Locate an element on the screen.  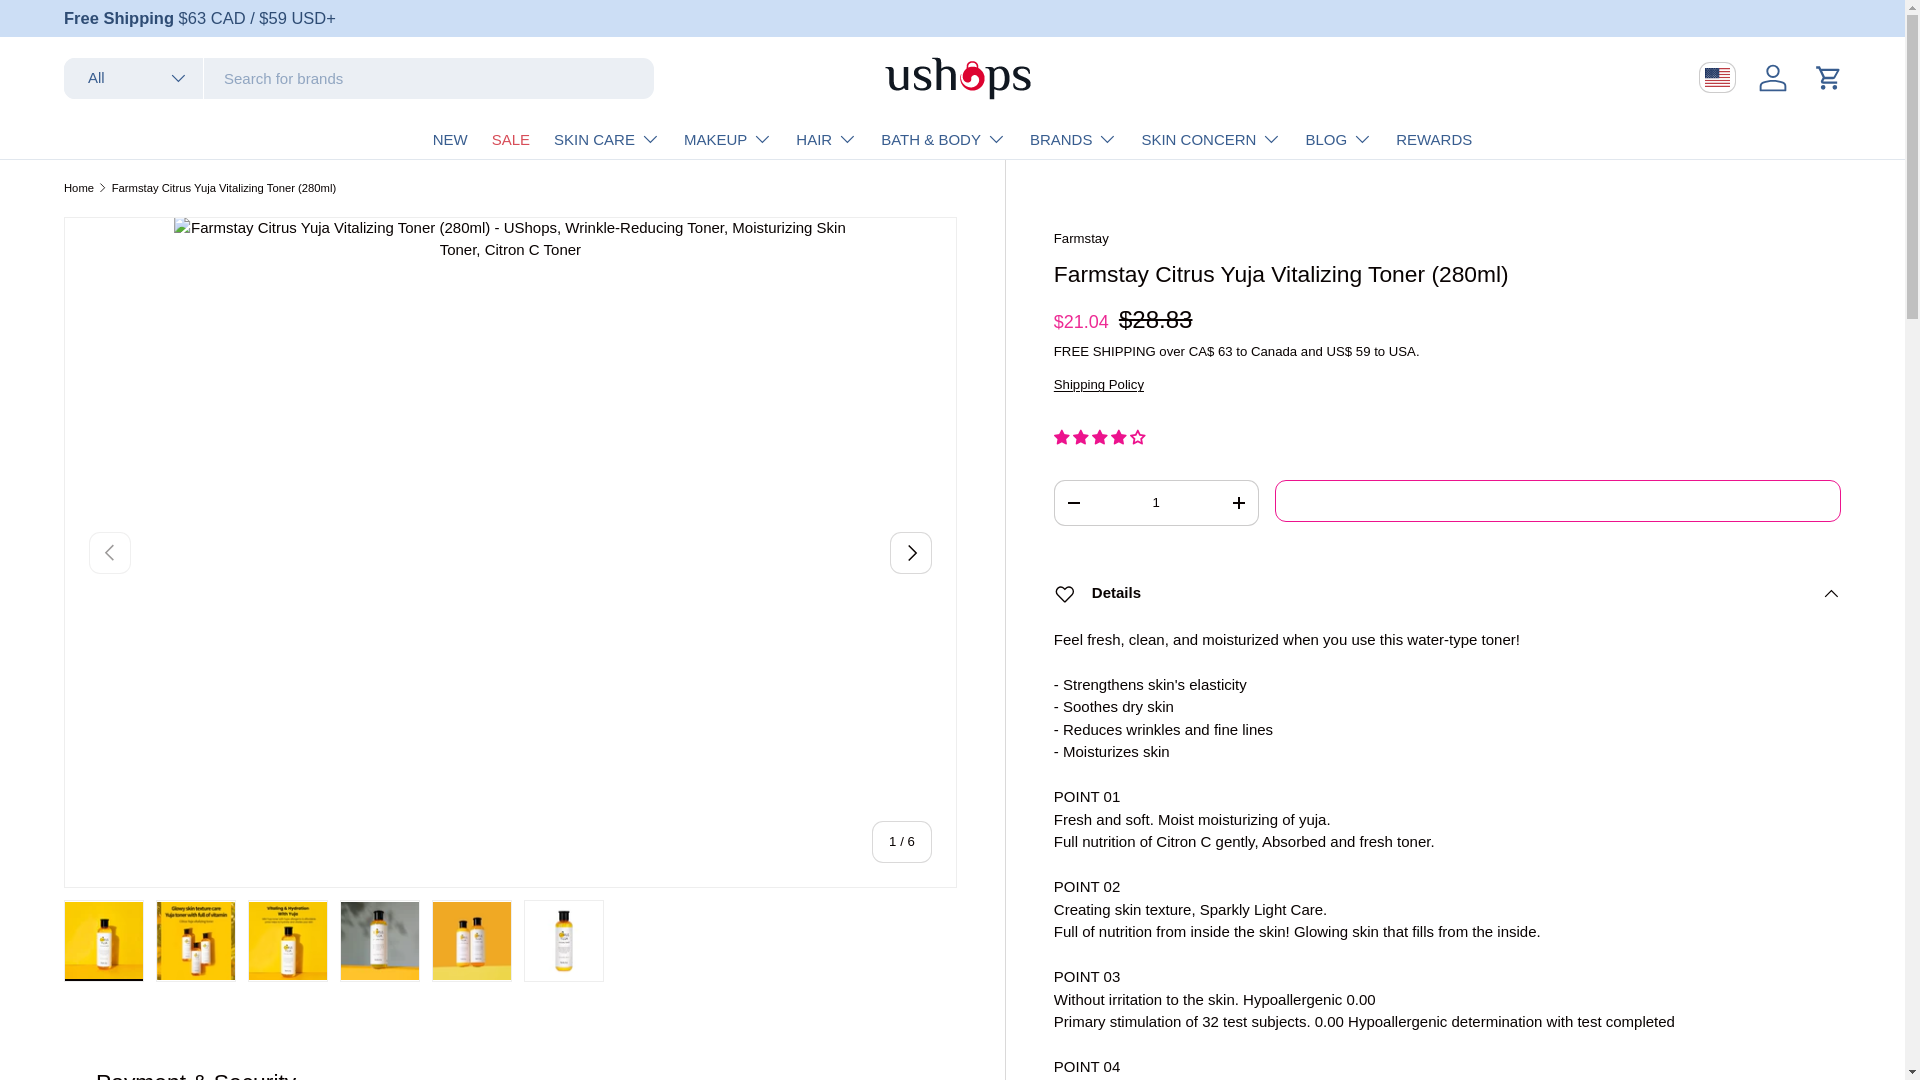
SKIN CARE is located at coordinates (607, 138).